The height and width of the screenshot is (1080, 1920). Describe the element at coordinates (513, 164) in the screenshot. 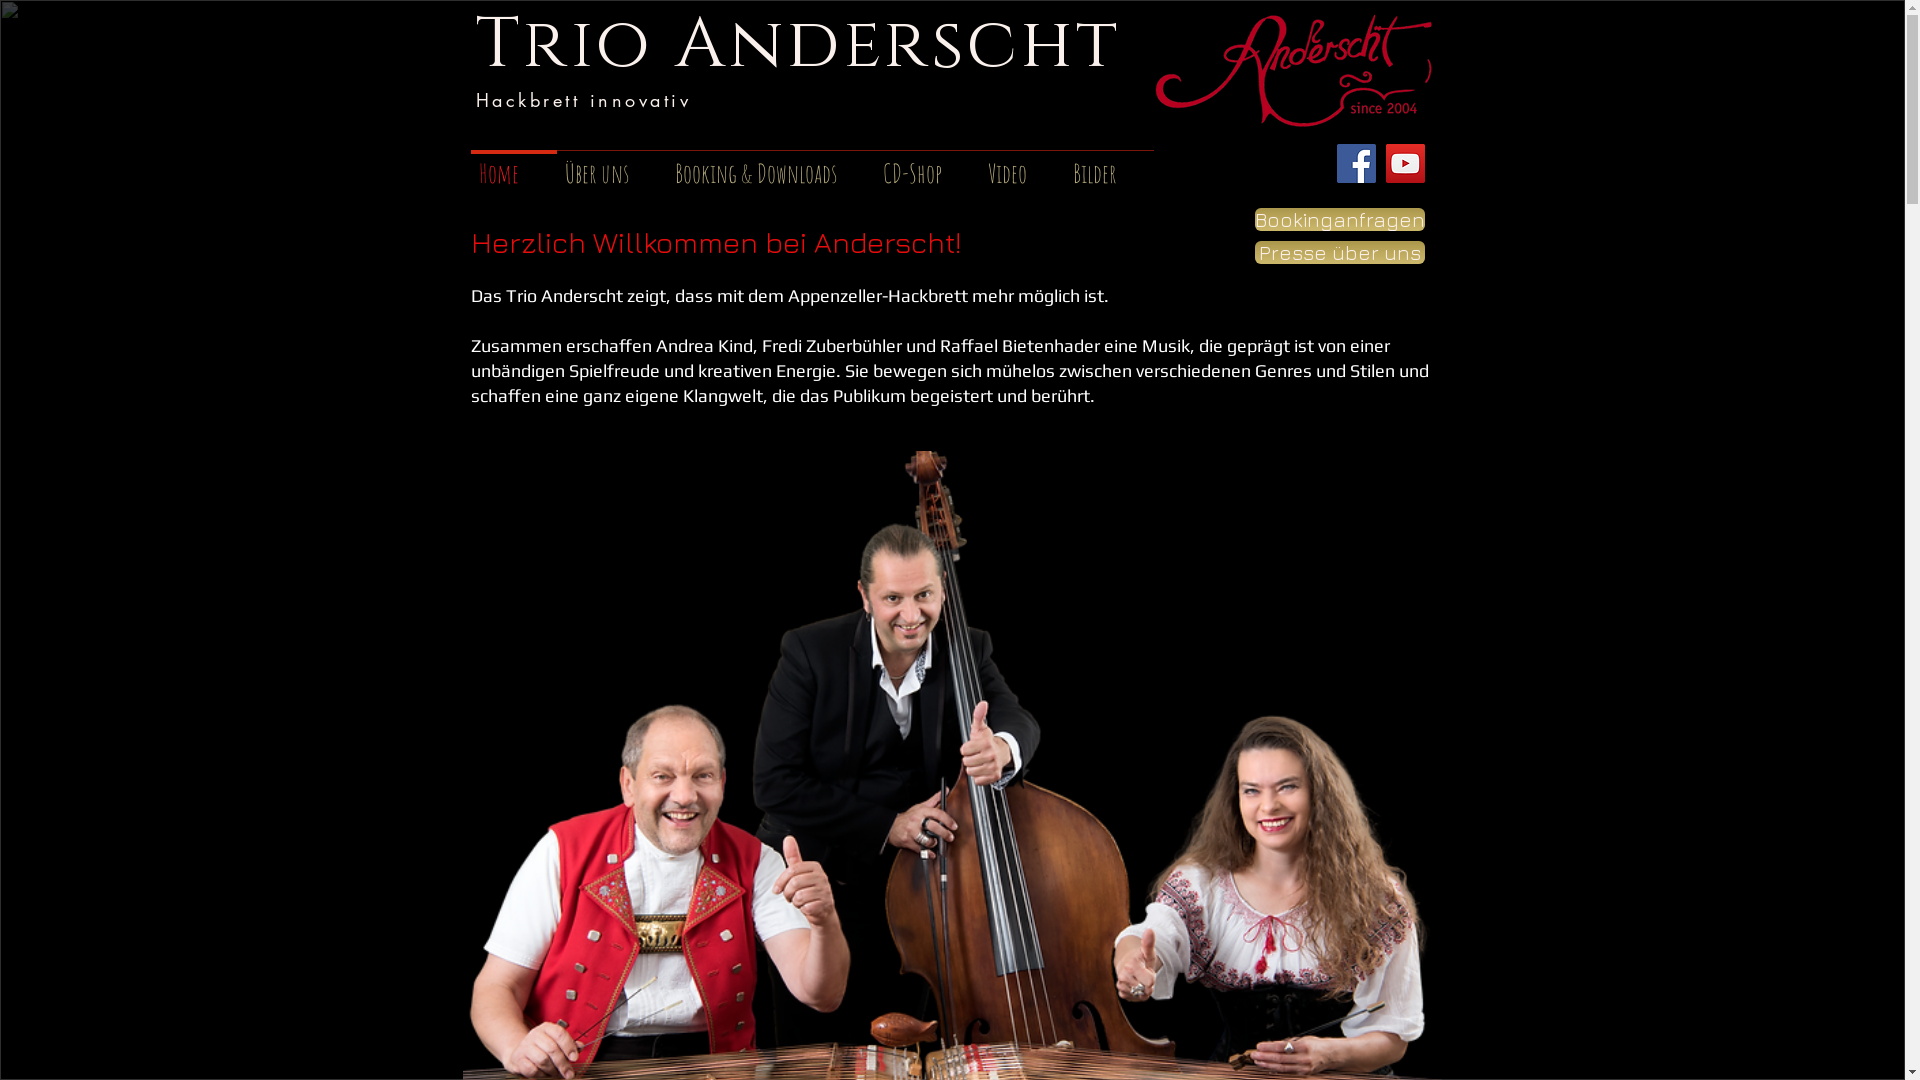

I see `Home` at that location.